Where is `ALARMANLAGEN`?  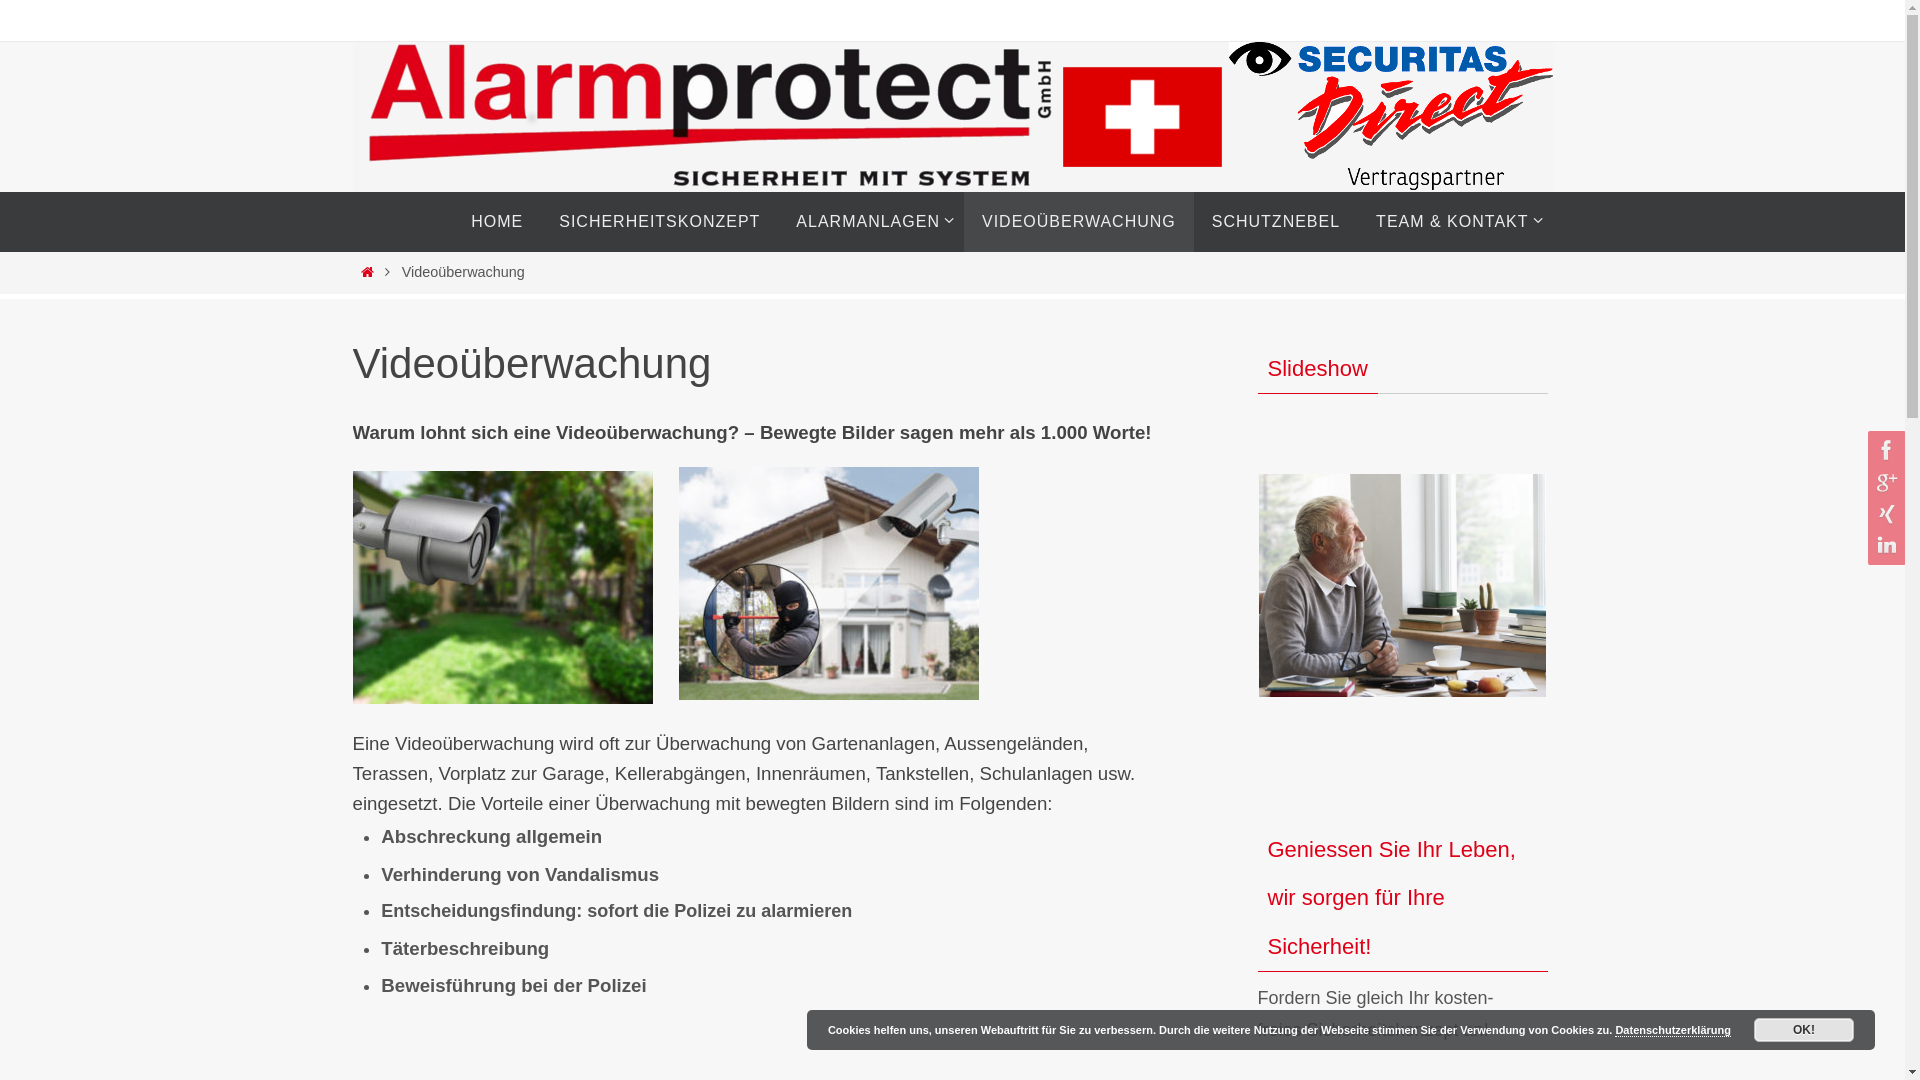 ALARMANLAGEN is located at coordinates (871, 222).